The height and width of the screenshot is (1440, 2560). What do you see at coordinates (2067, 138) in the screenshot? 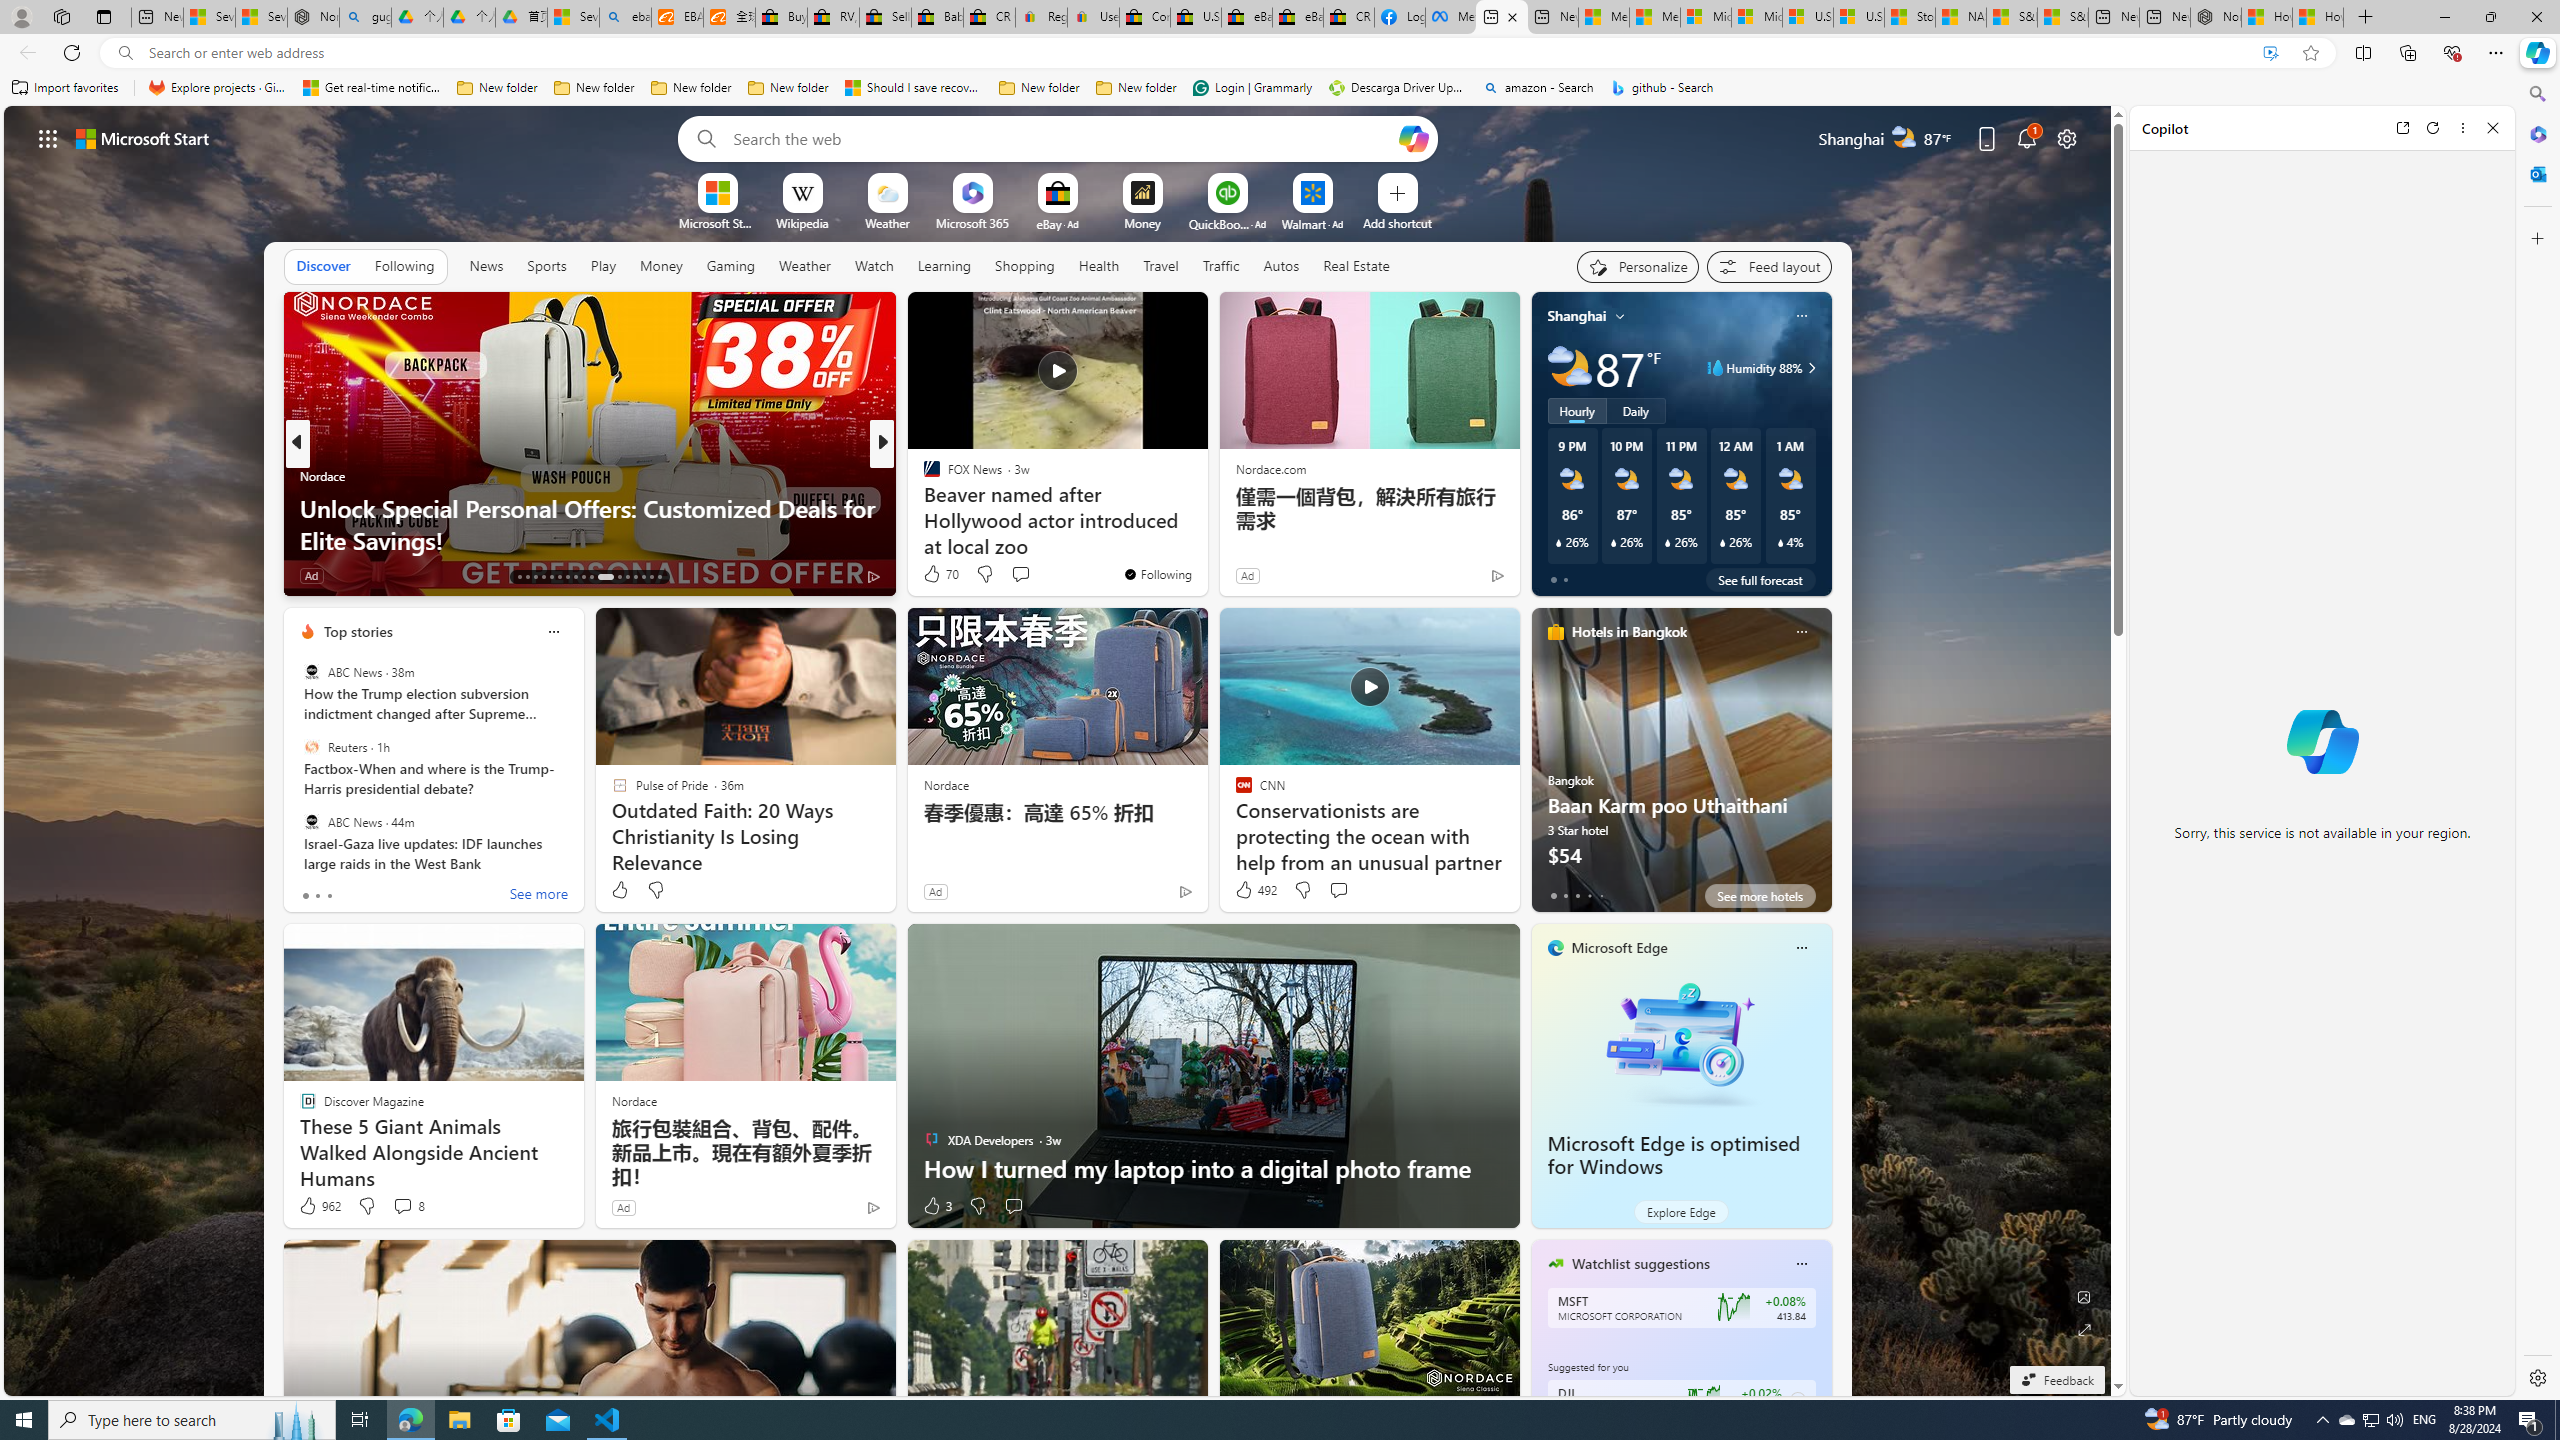
I see `Page settings` at bounding box center [2067, 138].